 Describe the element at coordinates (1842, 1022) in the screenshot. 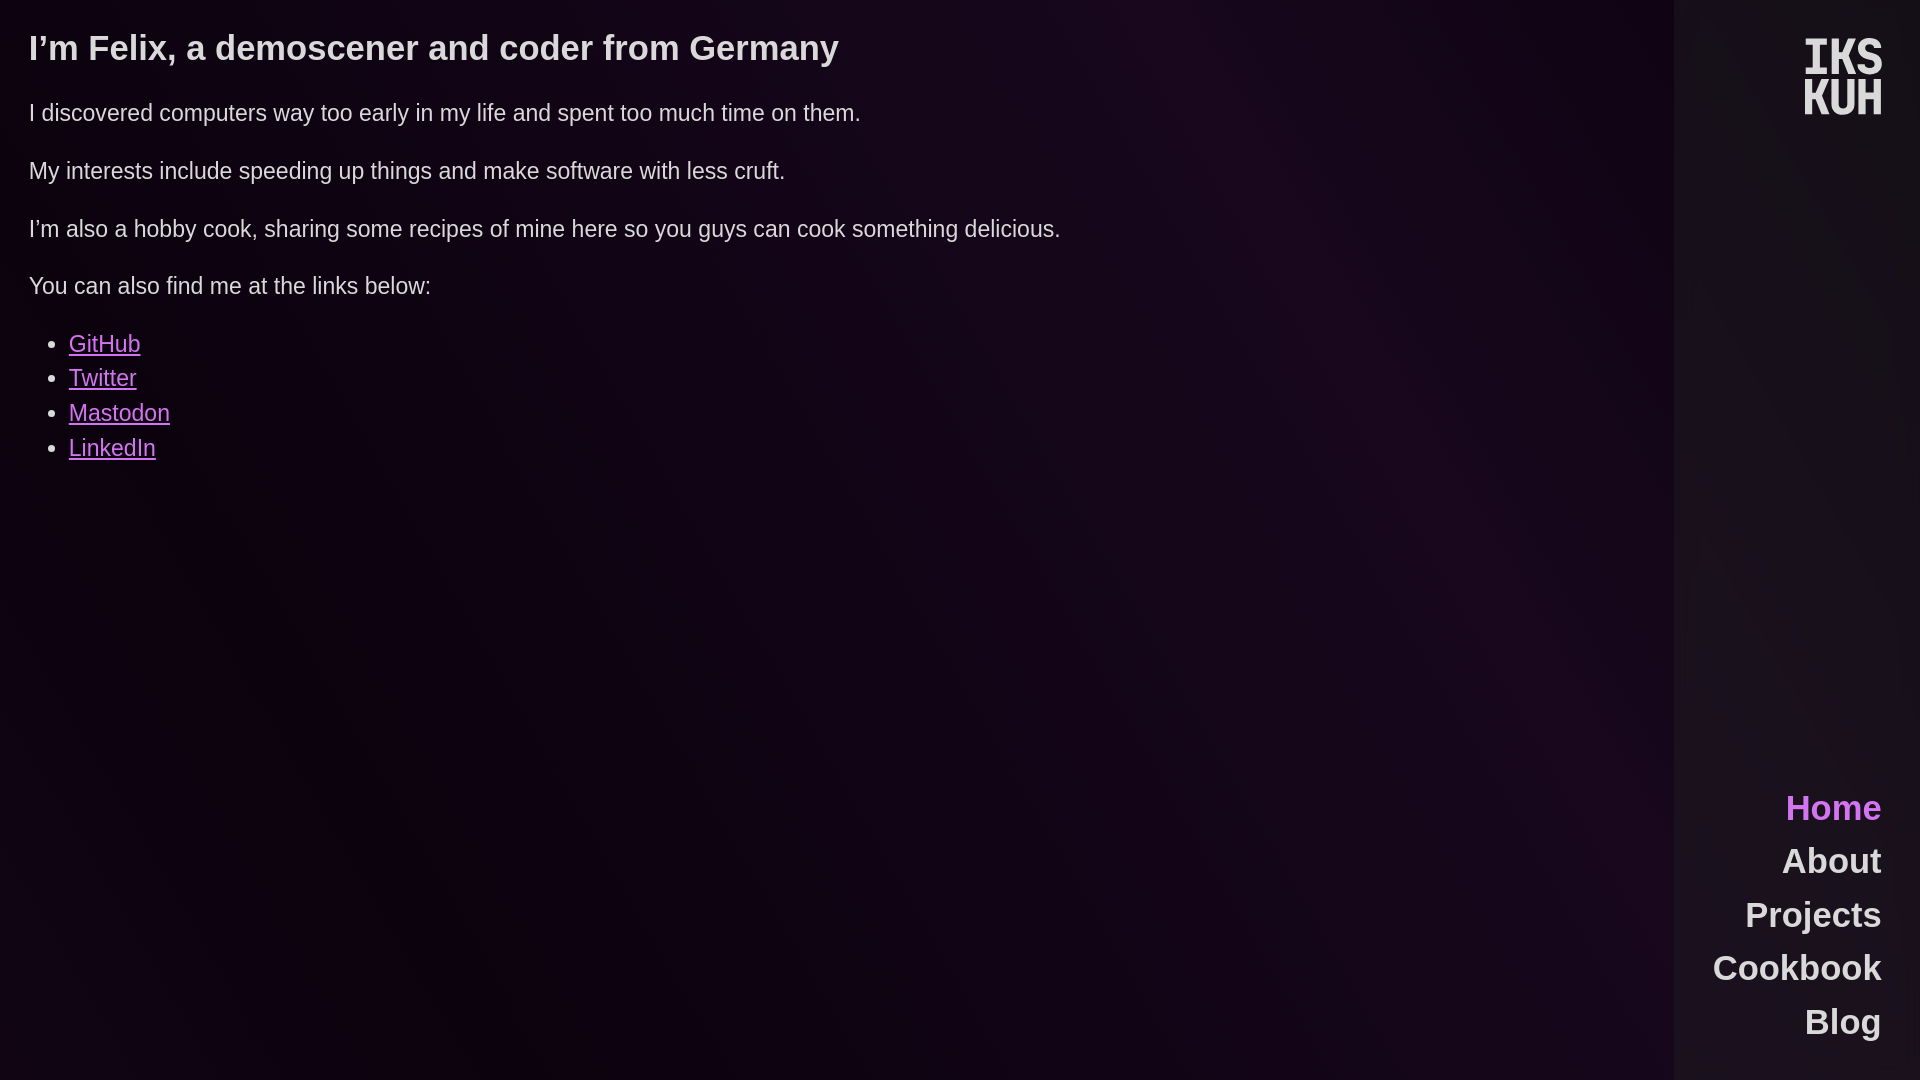

I see `Blog` at that location.